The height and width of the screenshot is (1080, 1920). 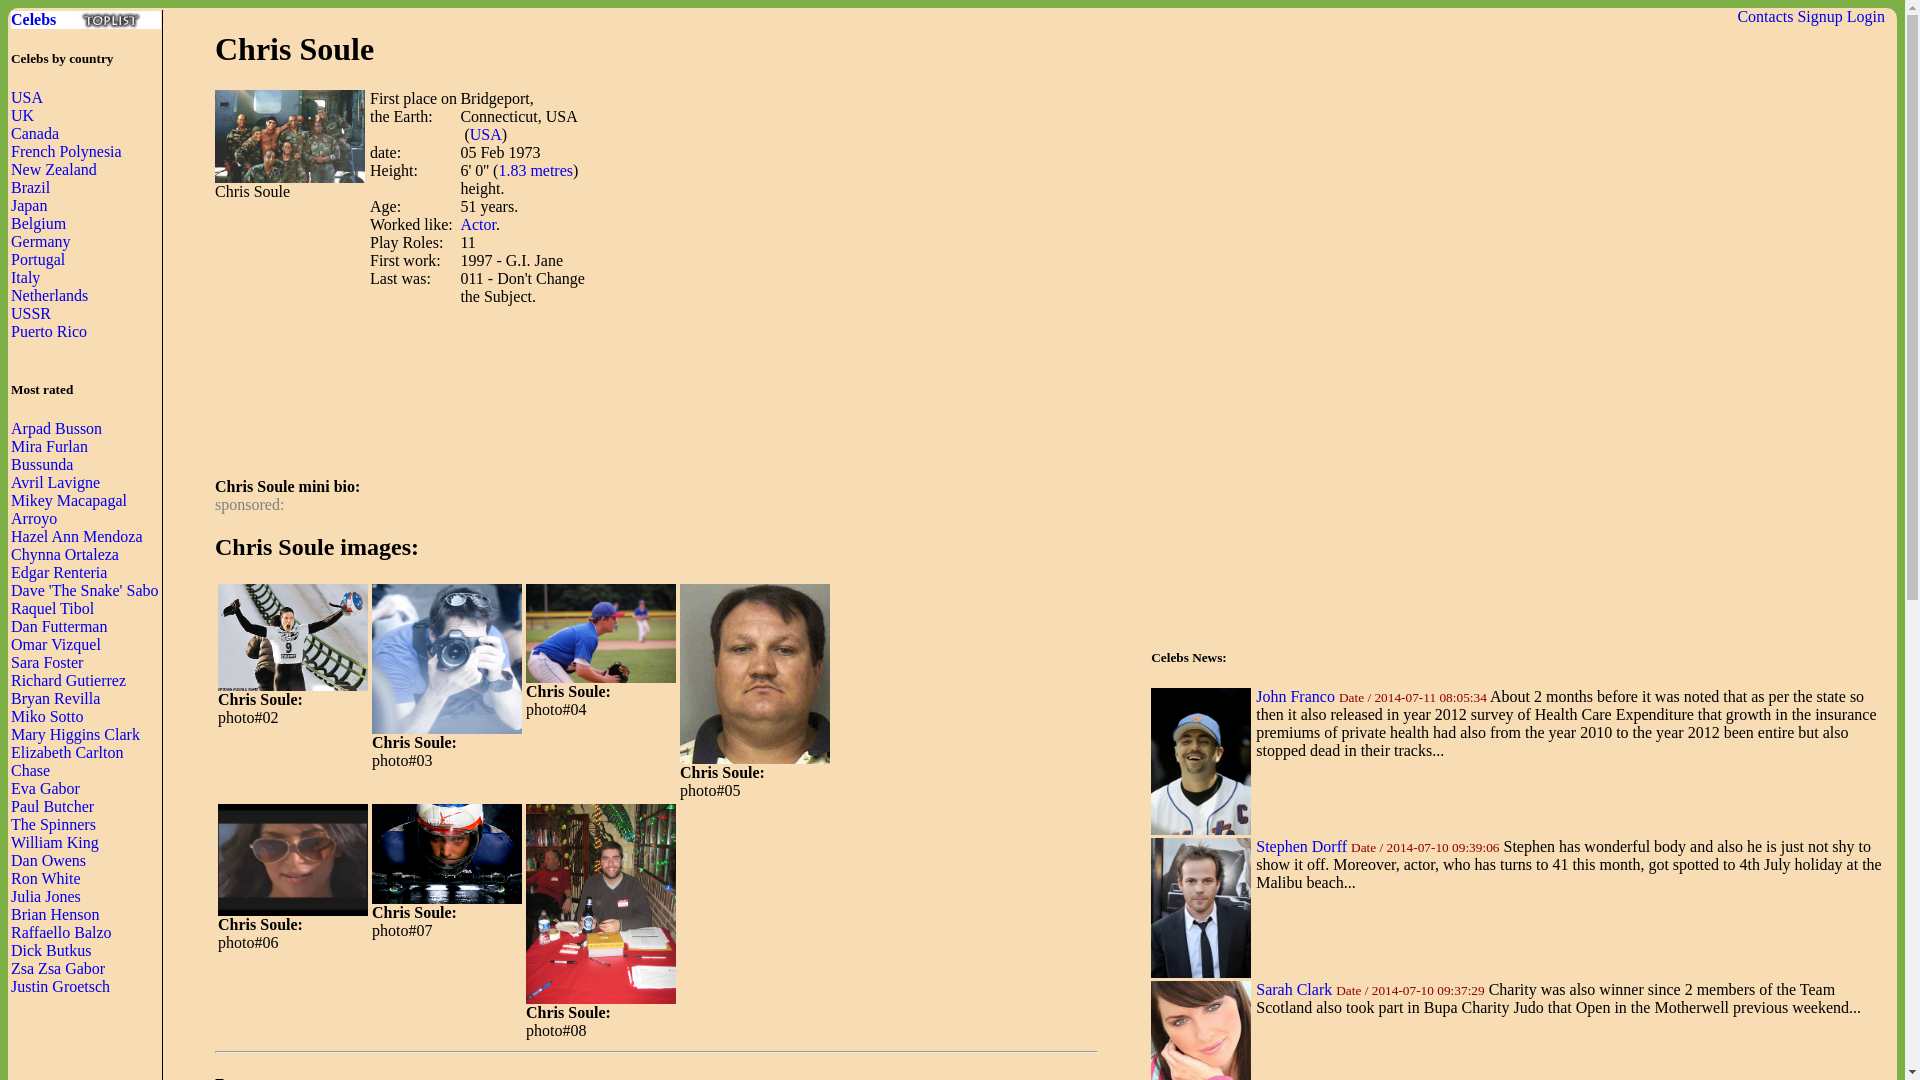 I want to click on Chris Soule, so click(x=293, y=638).